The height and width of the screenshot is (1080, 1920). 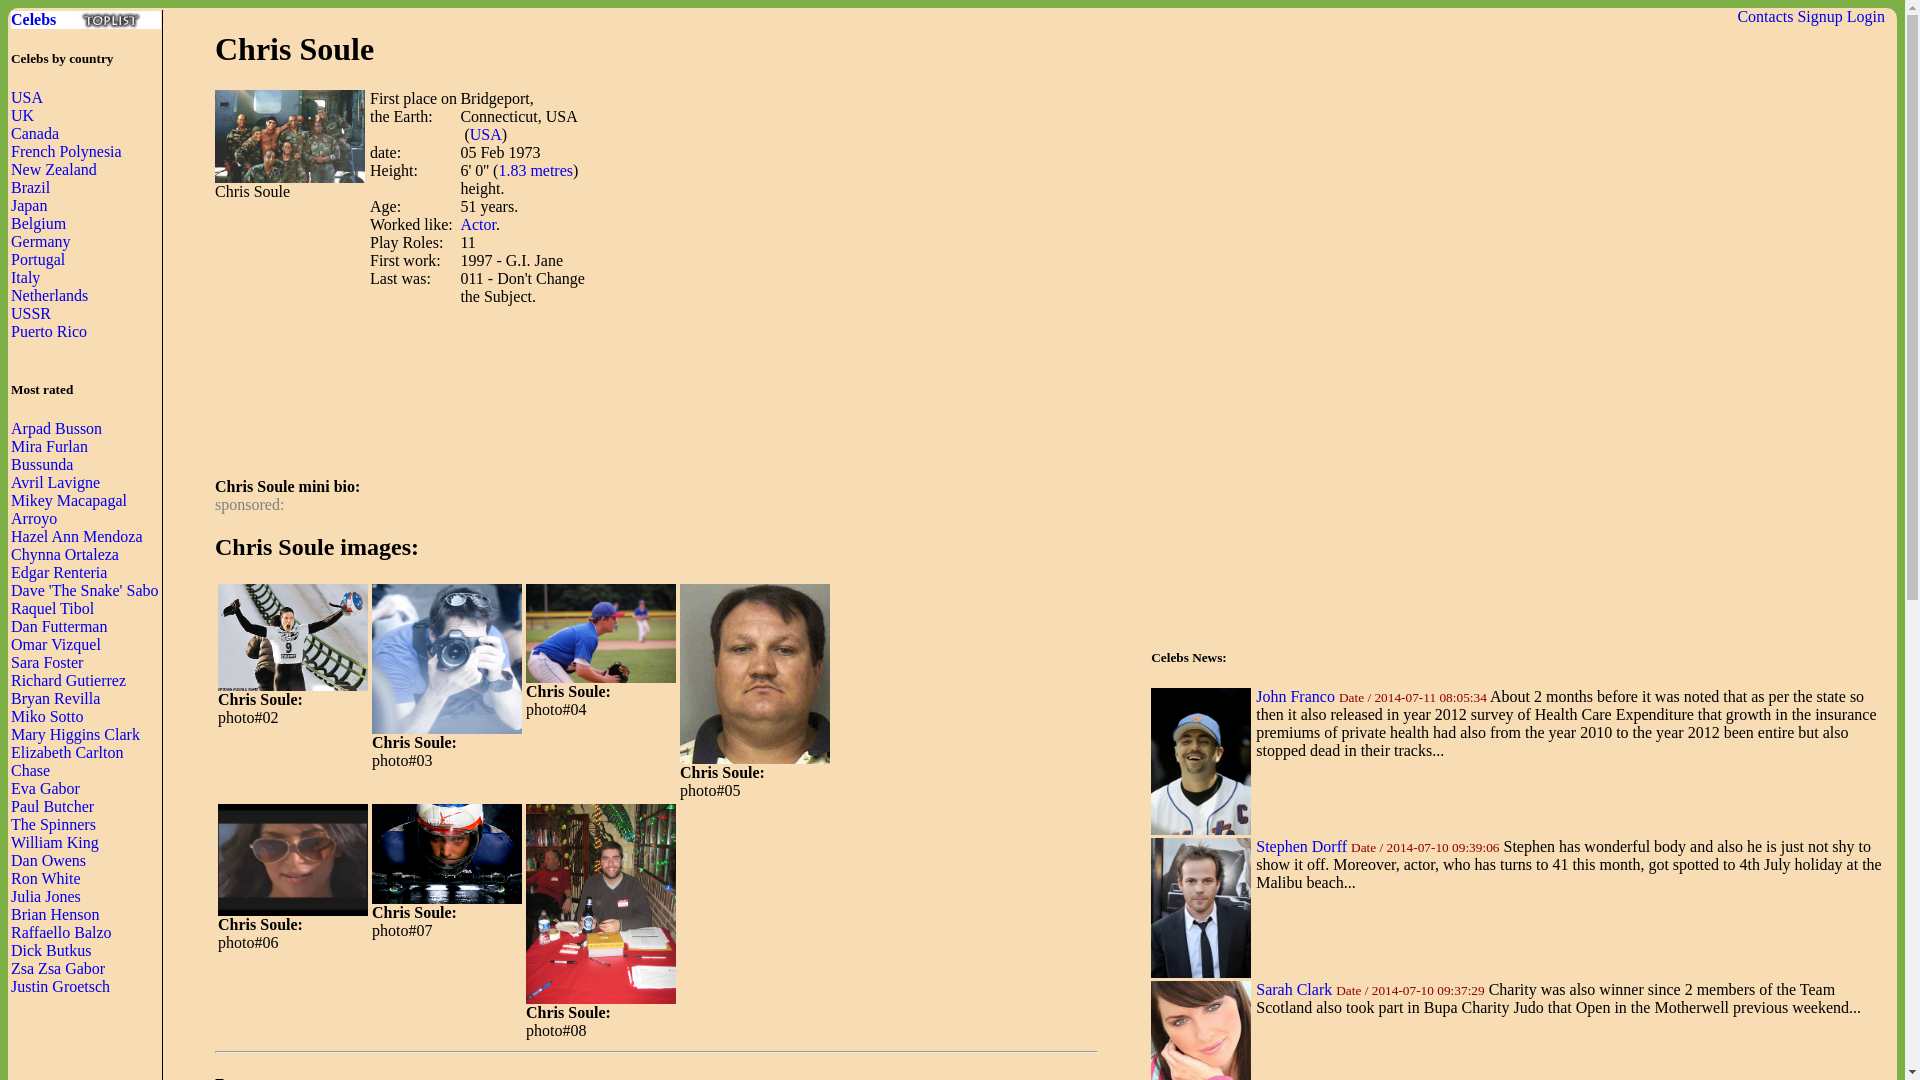 I want to click on Chris Soule, so click(x=293, y=638).